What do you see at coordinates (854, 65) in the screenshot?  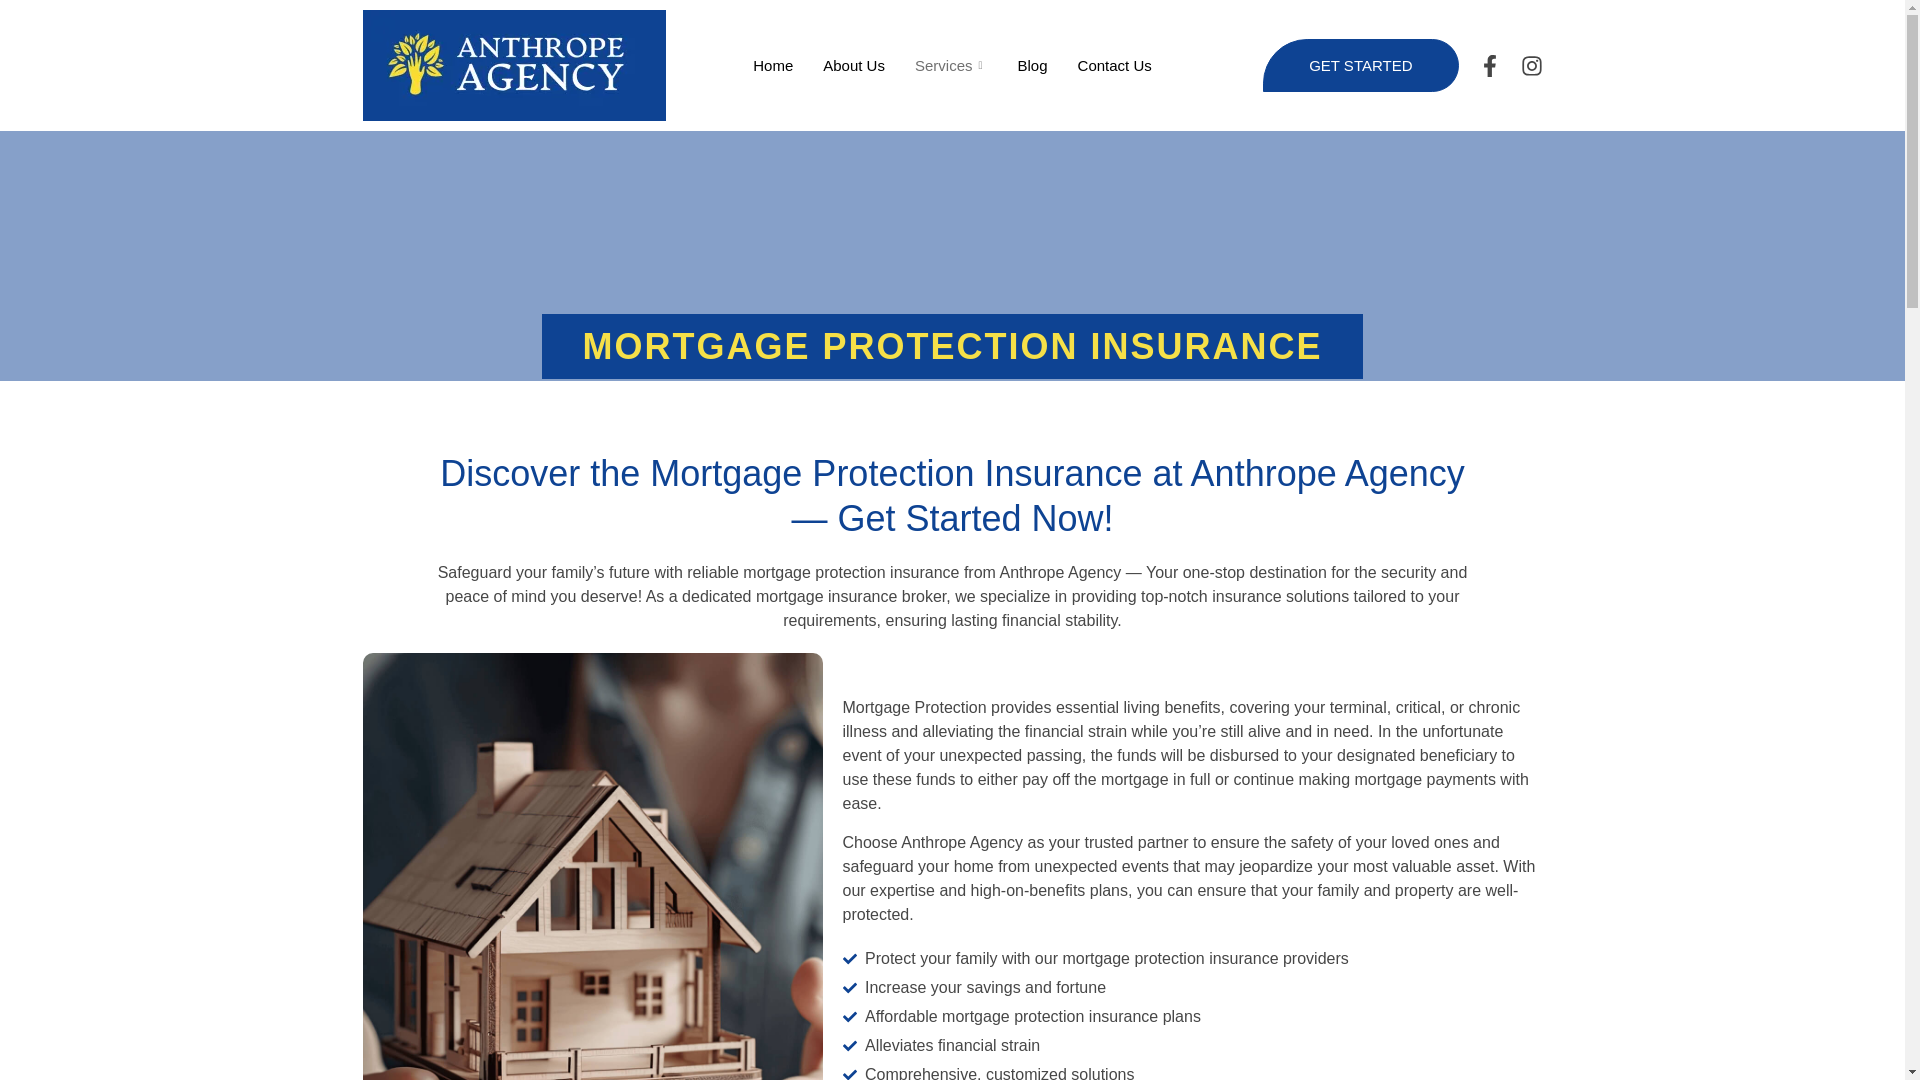 I see `About Us` at bounding box center [854, 65].